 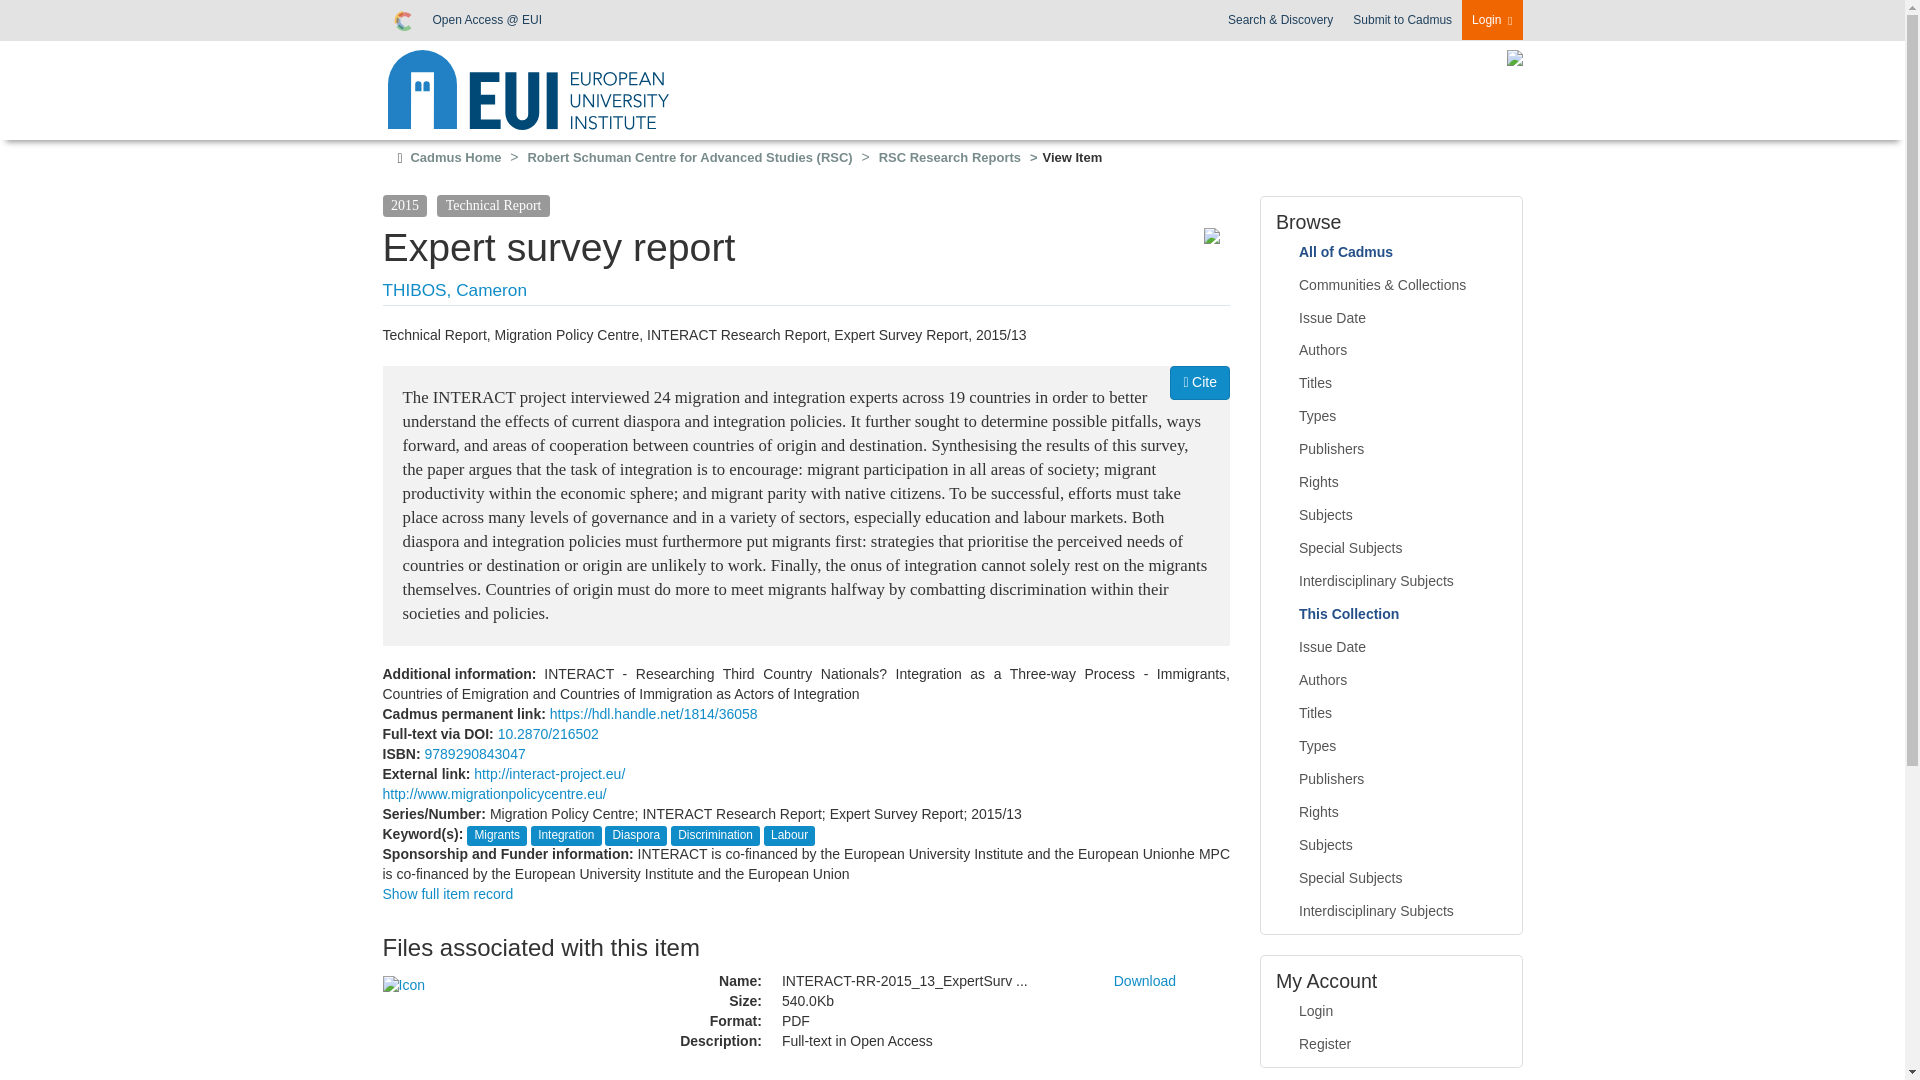 I want to click on Technical Report, so click(x=493, y=204).